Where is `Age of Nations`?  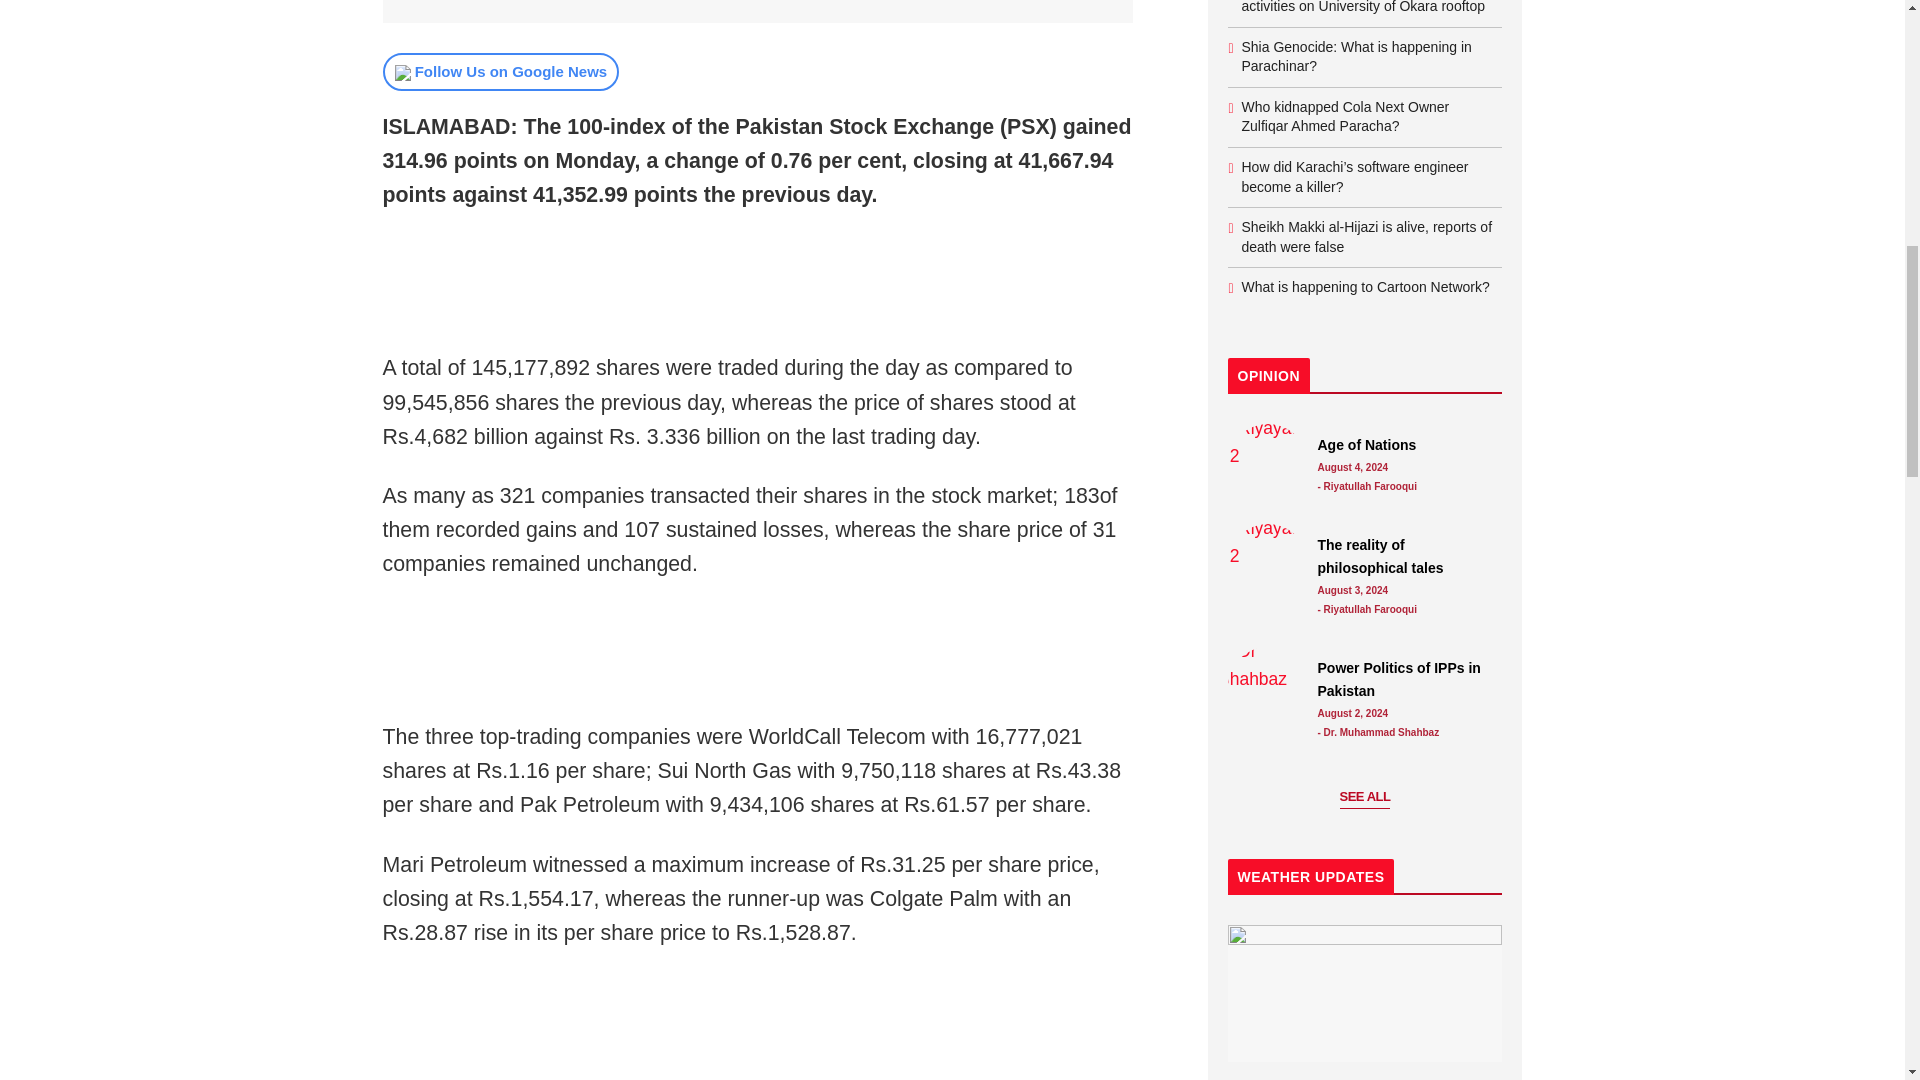
Age of Nations is located at coordinates (1405, 444).